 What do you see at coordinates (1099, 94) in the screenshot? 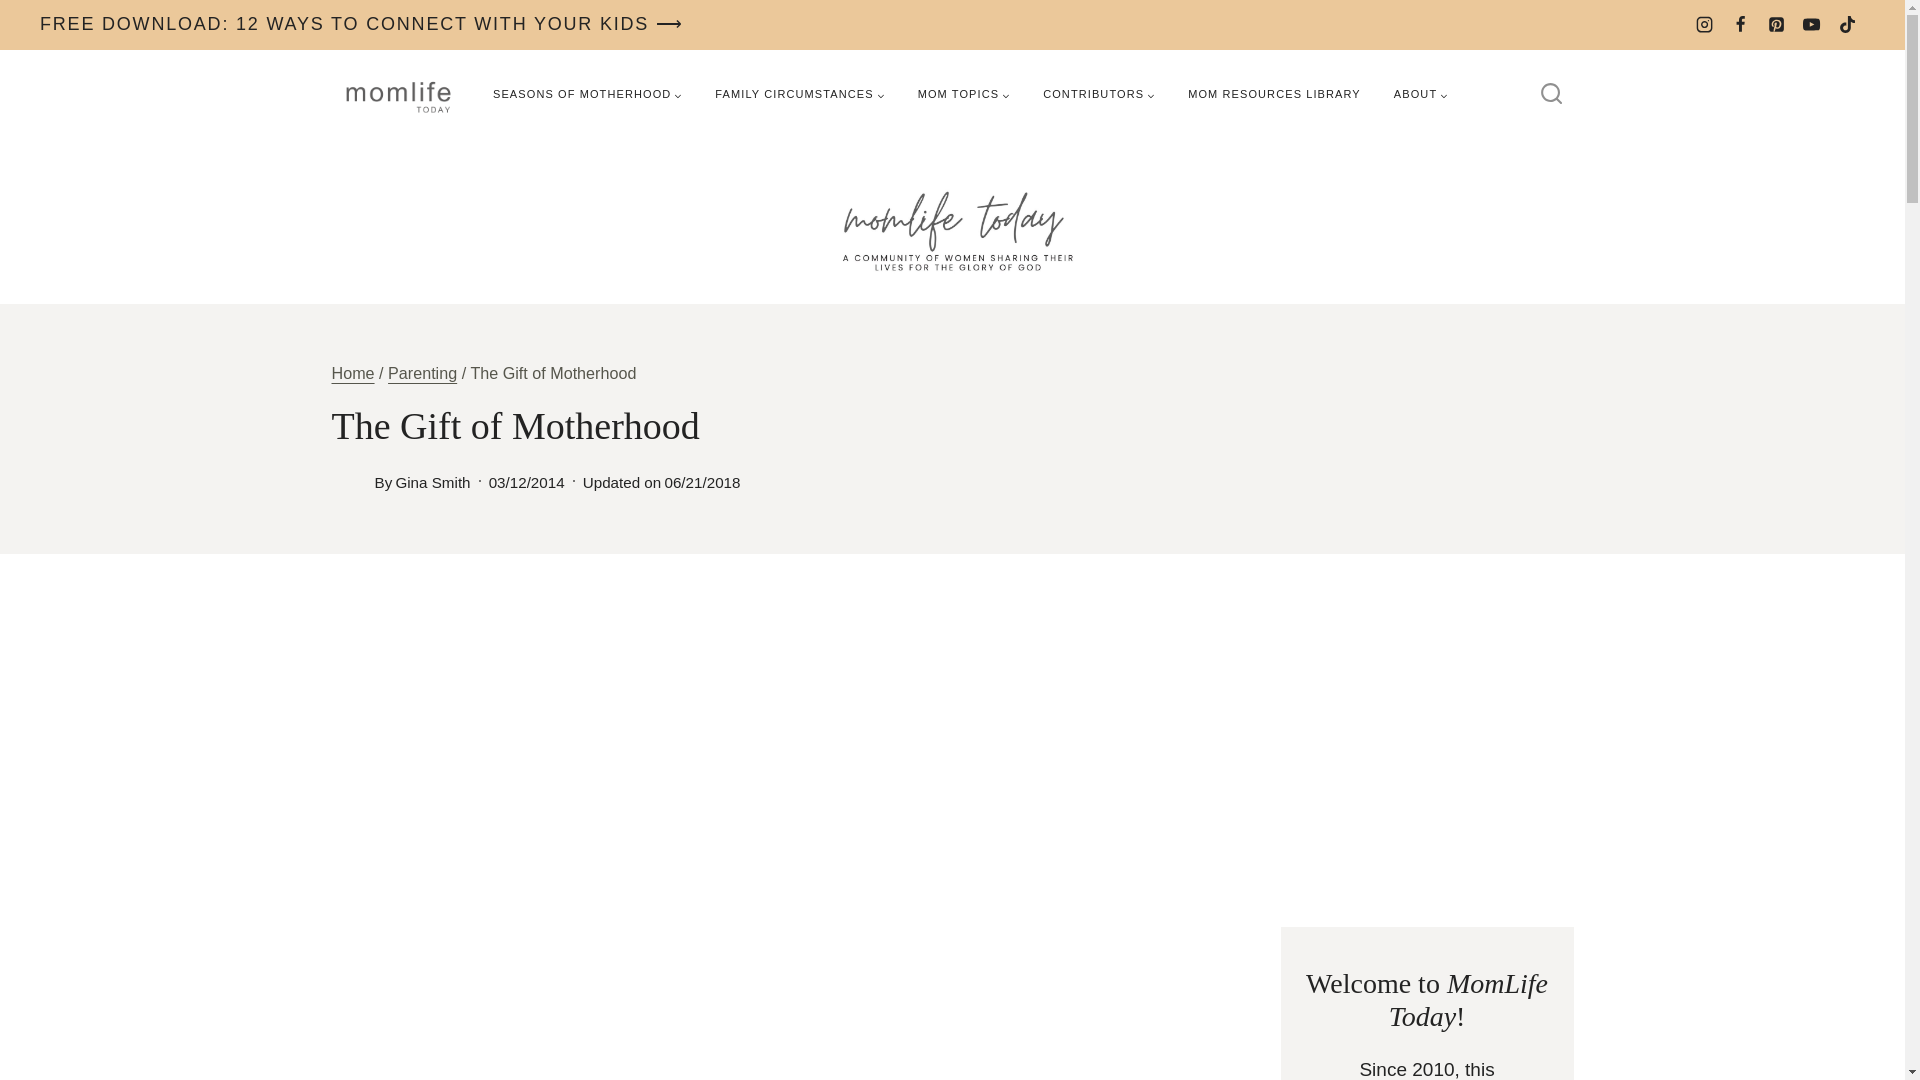
I see `CONTRIBUTORS` at bounding box center [1099, 94].